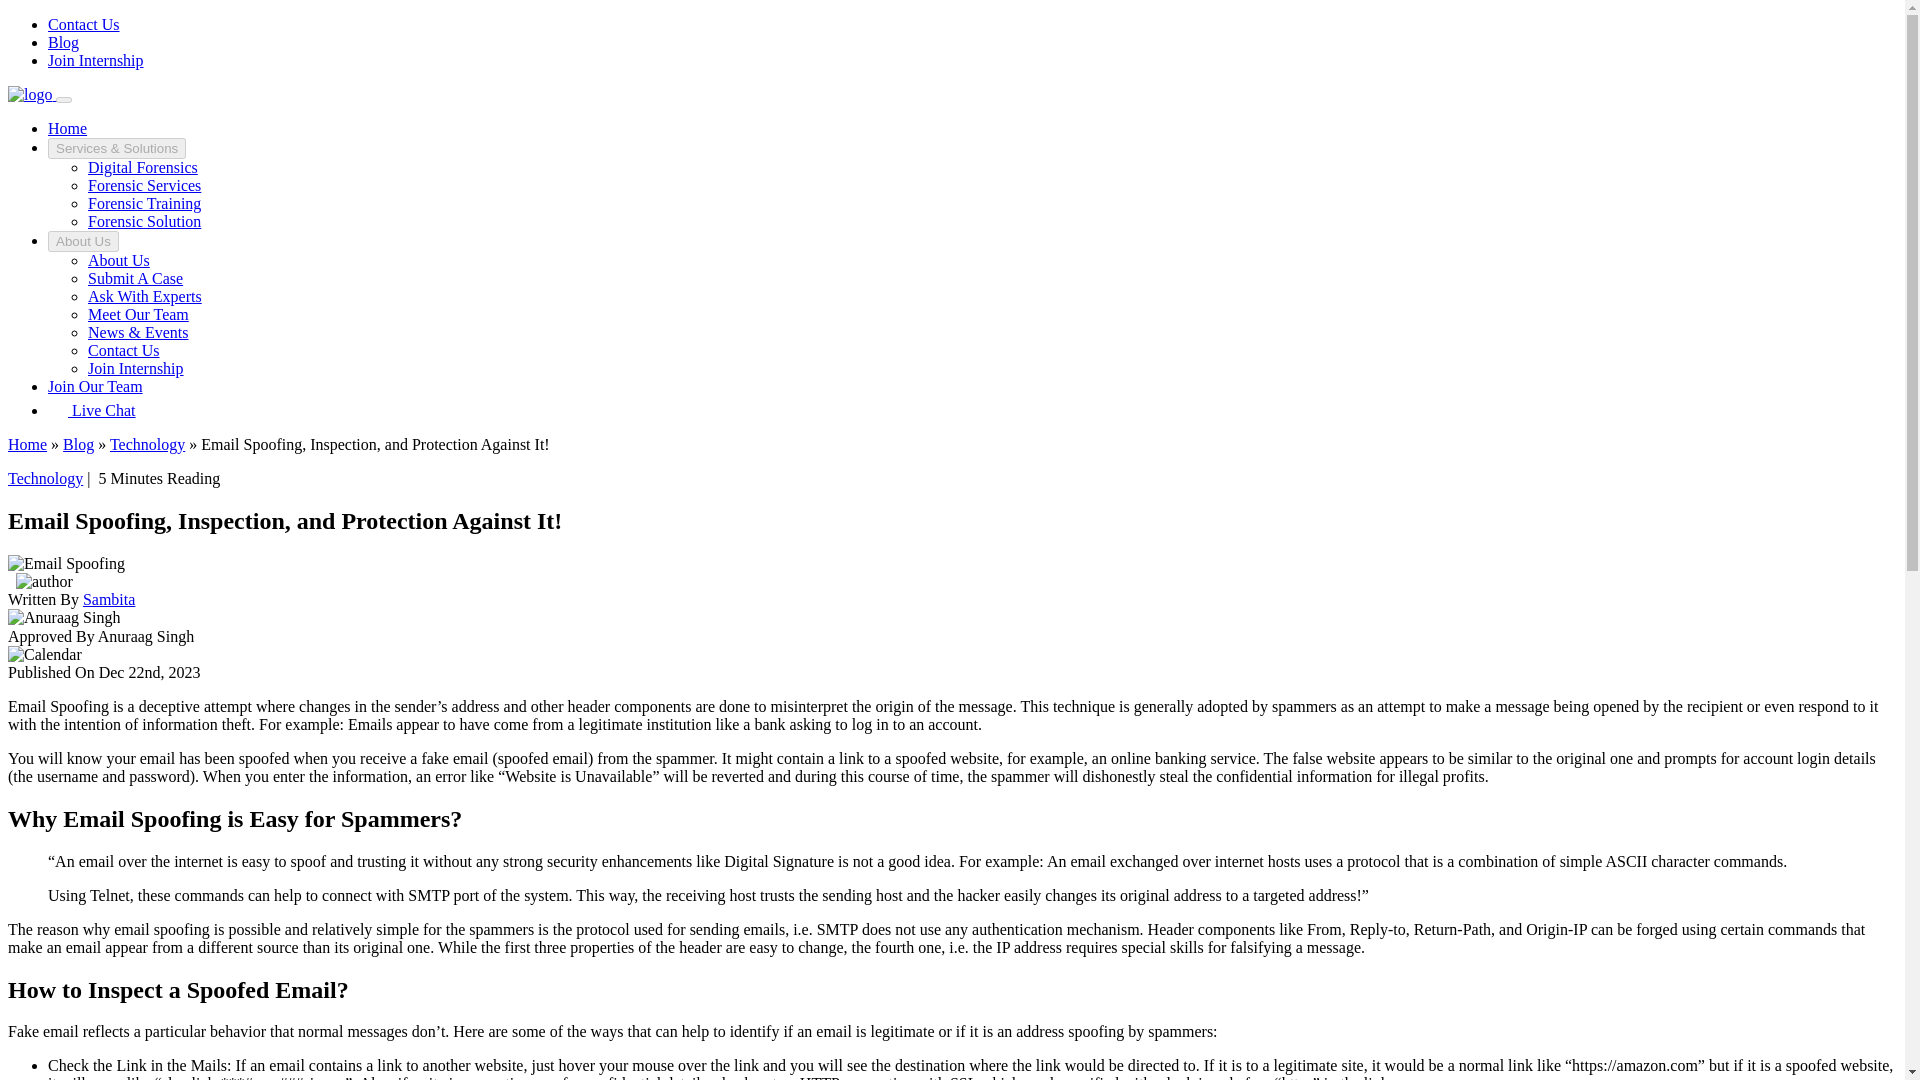 The height and width of the screenshot is (1080, 1920). What do you see at coordinates (26, 444) in the screenshot?
I see `Home` at bounding box center [26, 444].